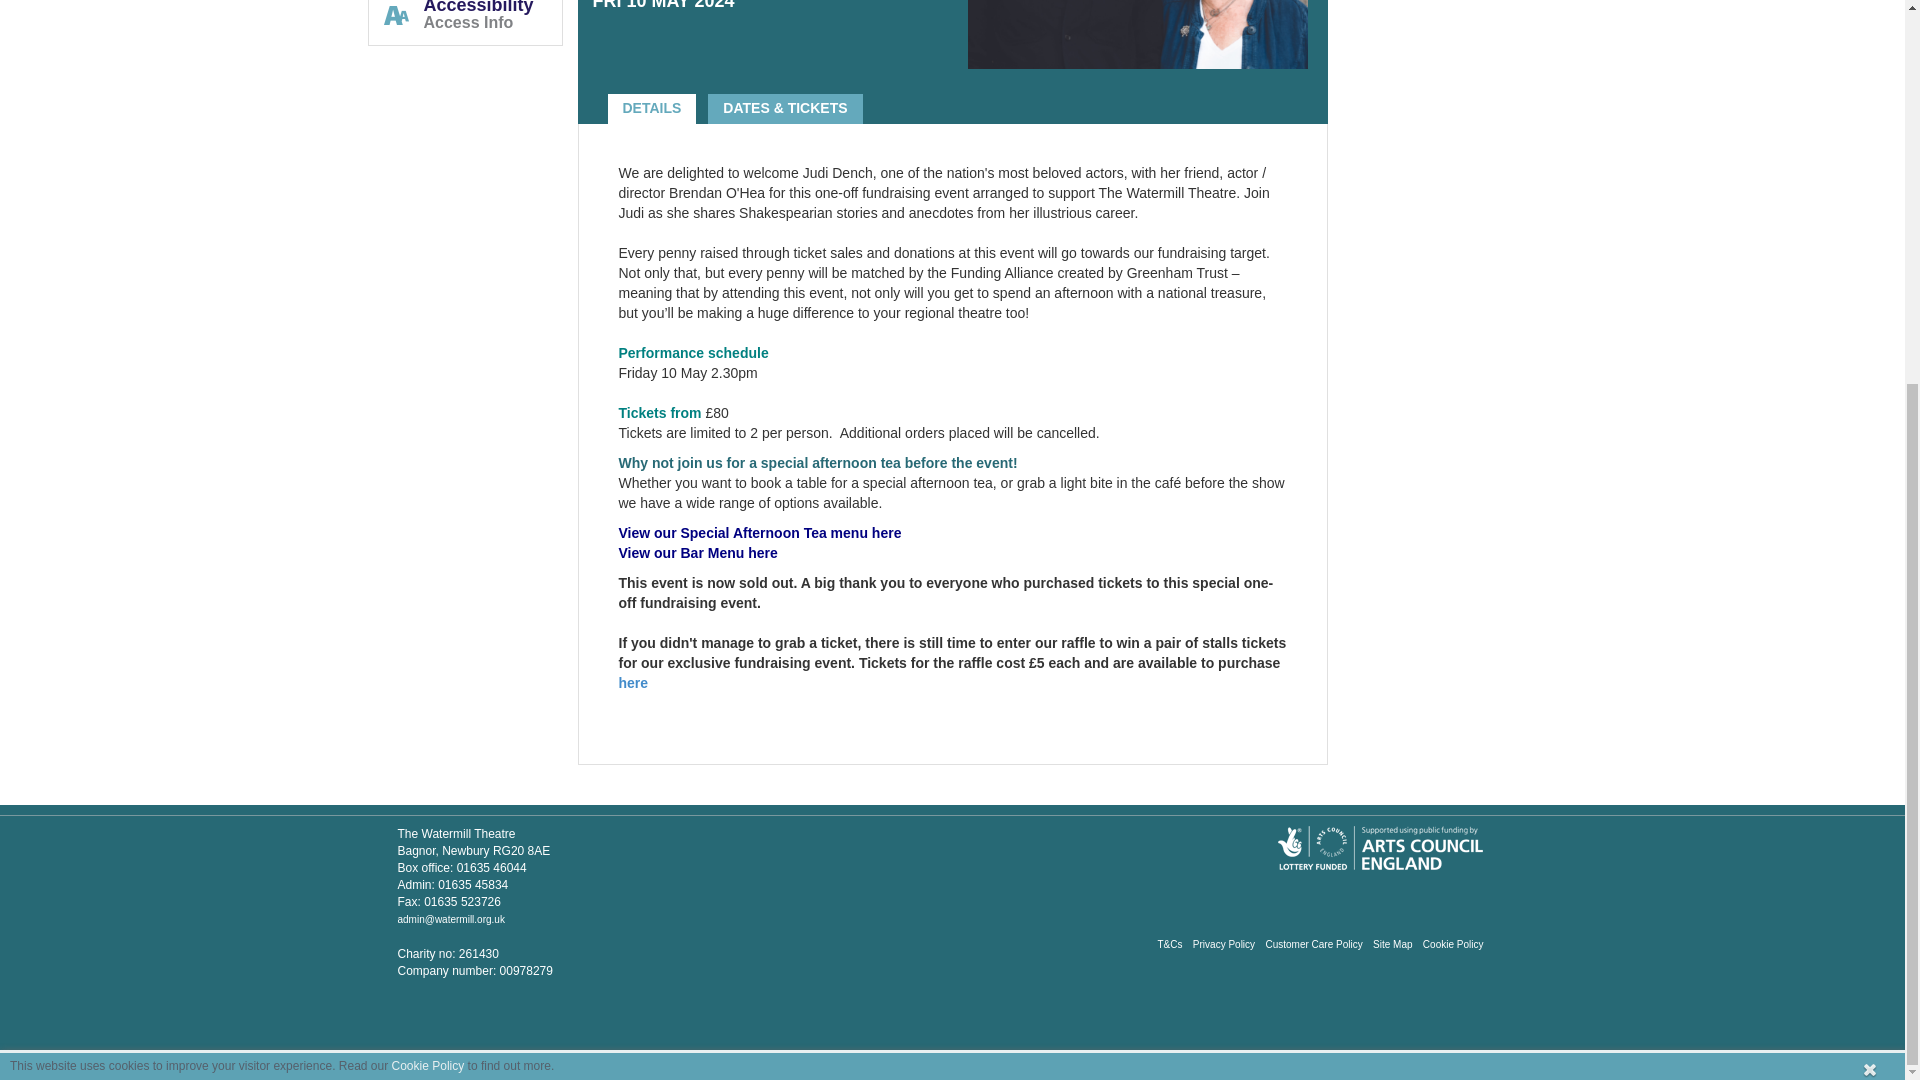 The image size is (1920, 1080). Describe the element at coordinates (1224, 944) in the screenshot. I see `Privacy Policy` at that location.